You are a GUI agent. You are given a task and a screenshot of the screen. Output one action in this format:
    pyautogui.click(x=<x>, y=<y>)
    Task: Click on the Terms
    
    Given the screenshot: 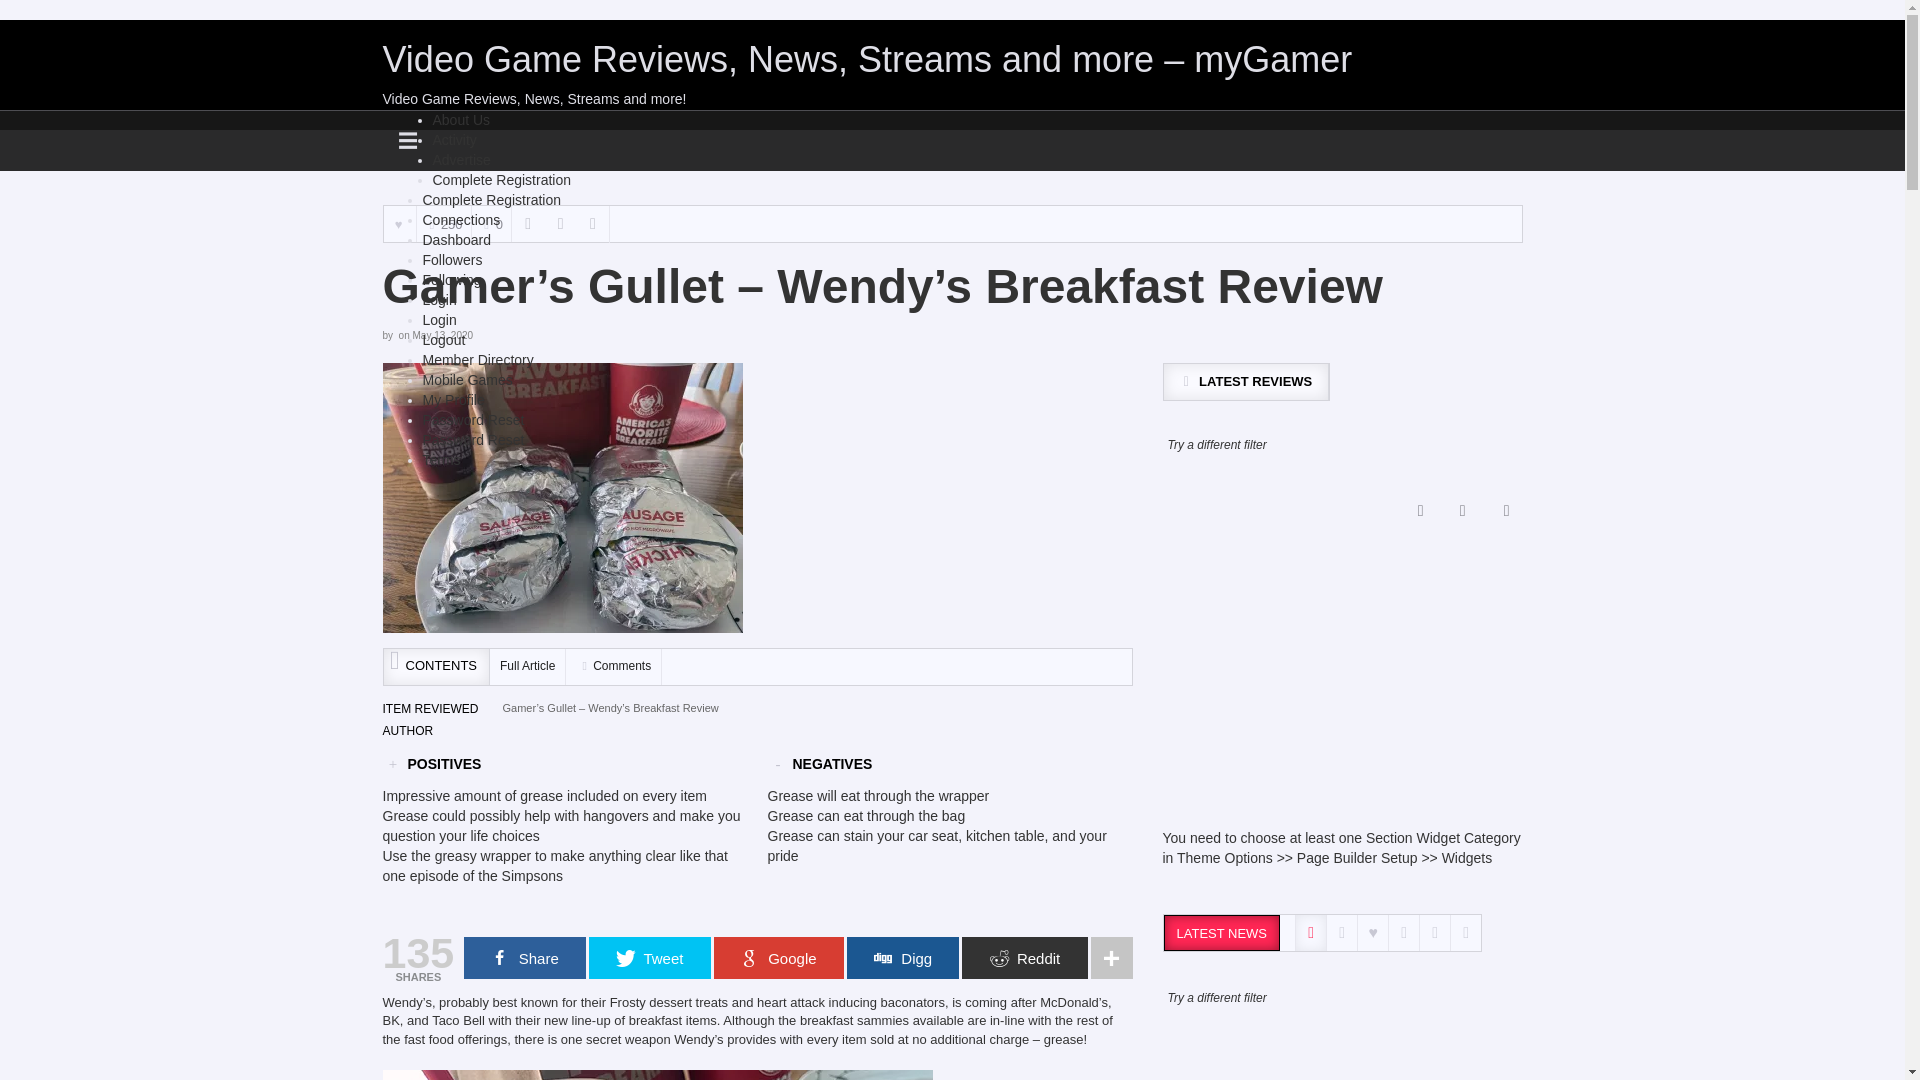 What is the action you would take?
    pyautogui.click(x=441, y=460)
    